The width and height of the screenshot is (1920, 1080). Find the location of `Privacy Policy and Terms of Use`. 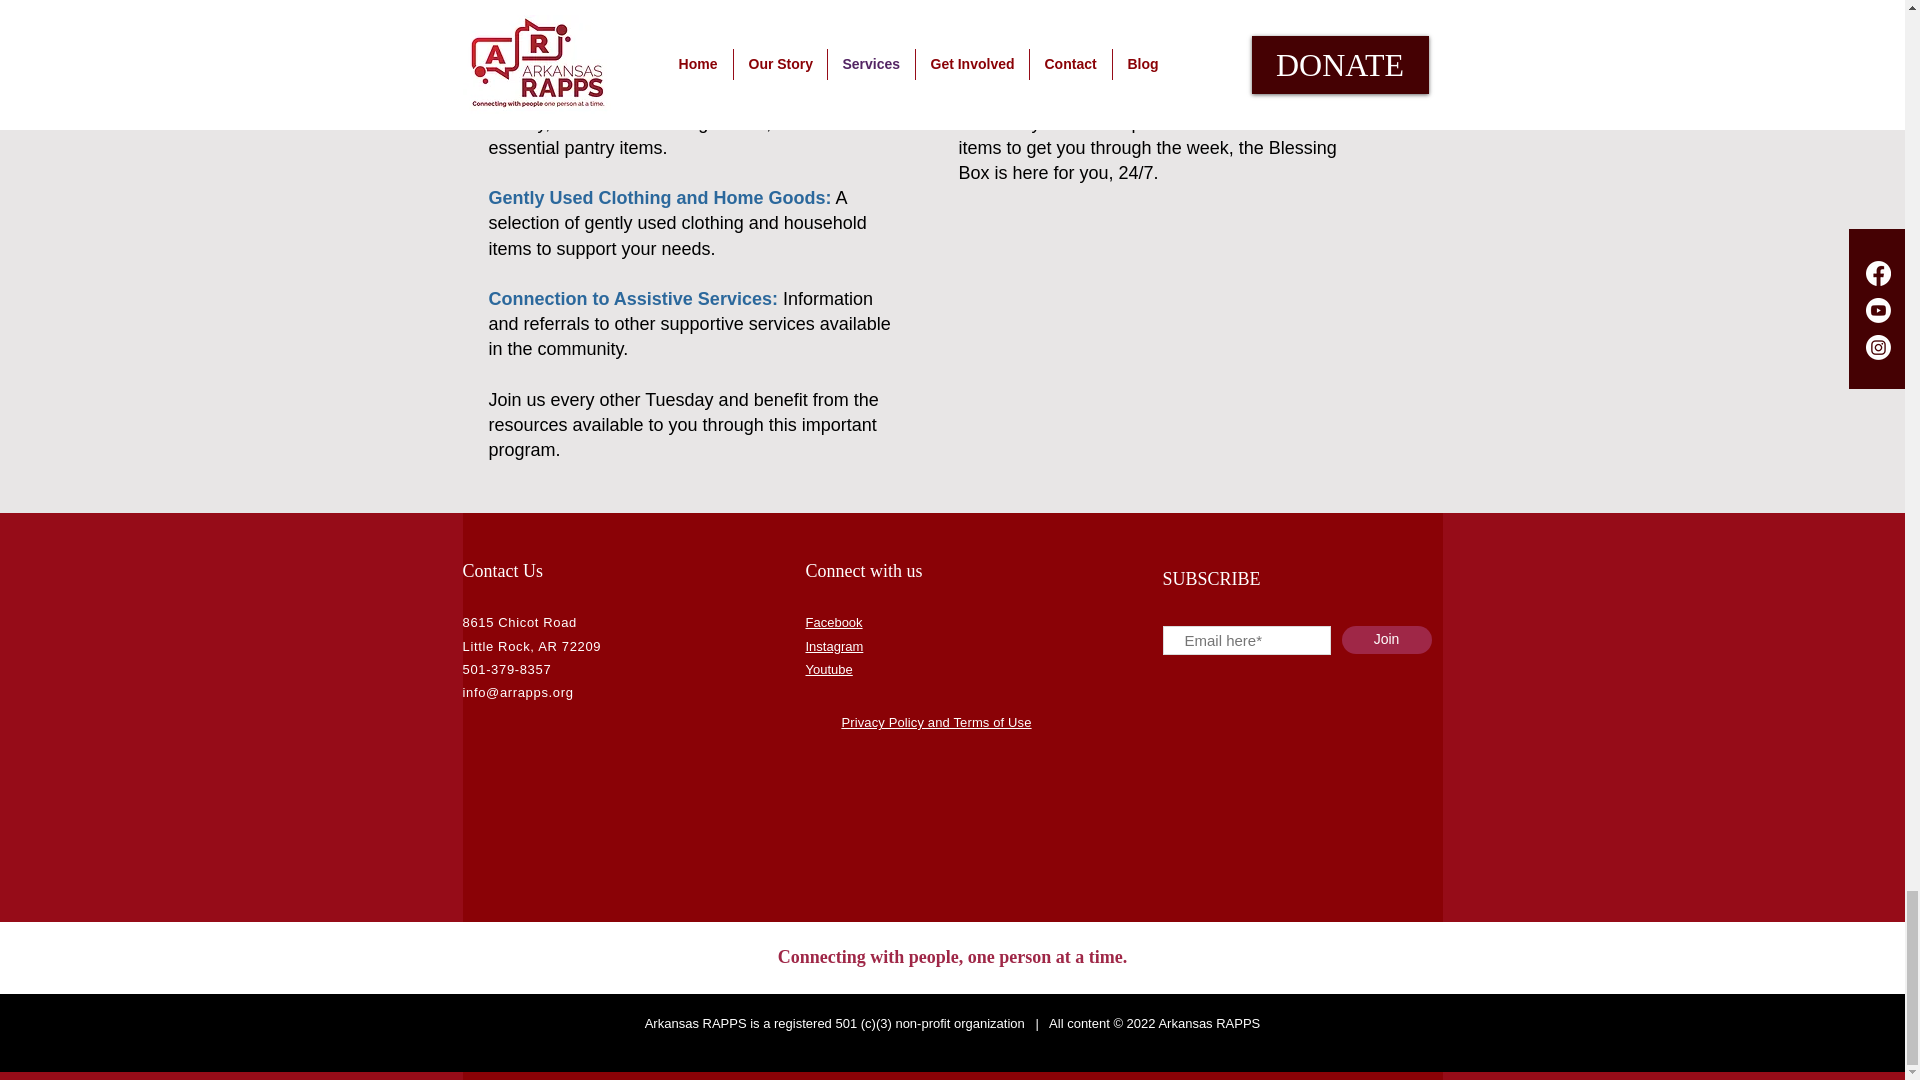

Privacy Policy and Terms of Use is located at coordinates (936, 722).